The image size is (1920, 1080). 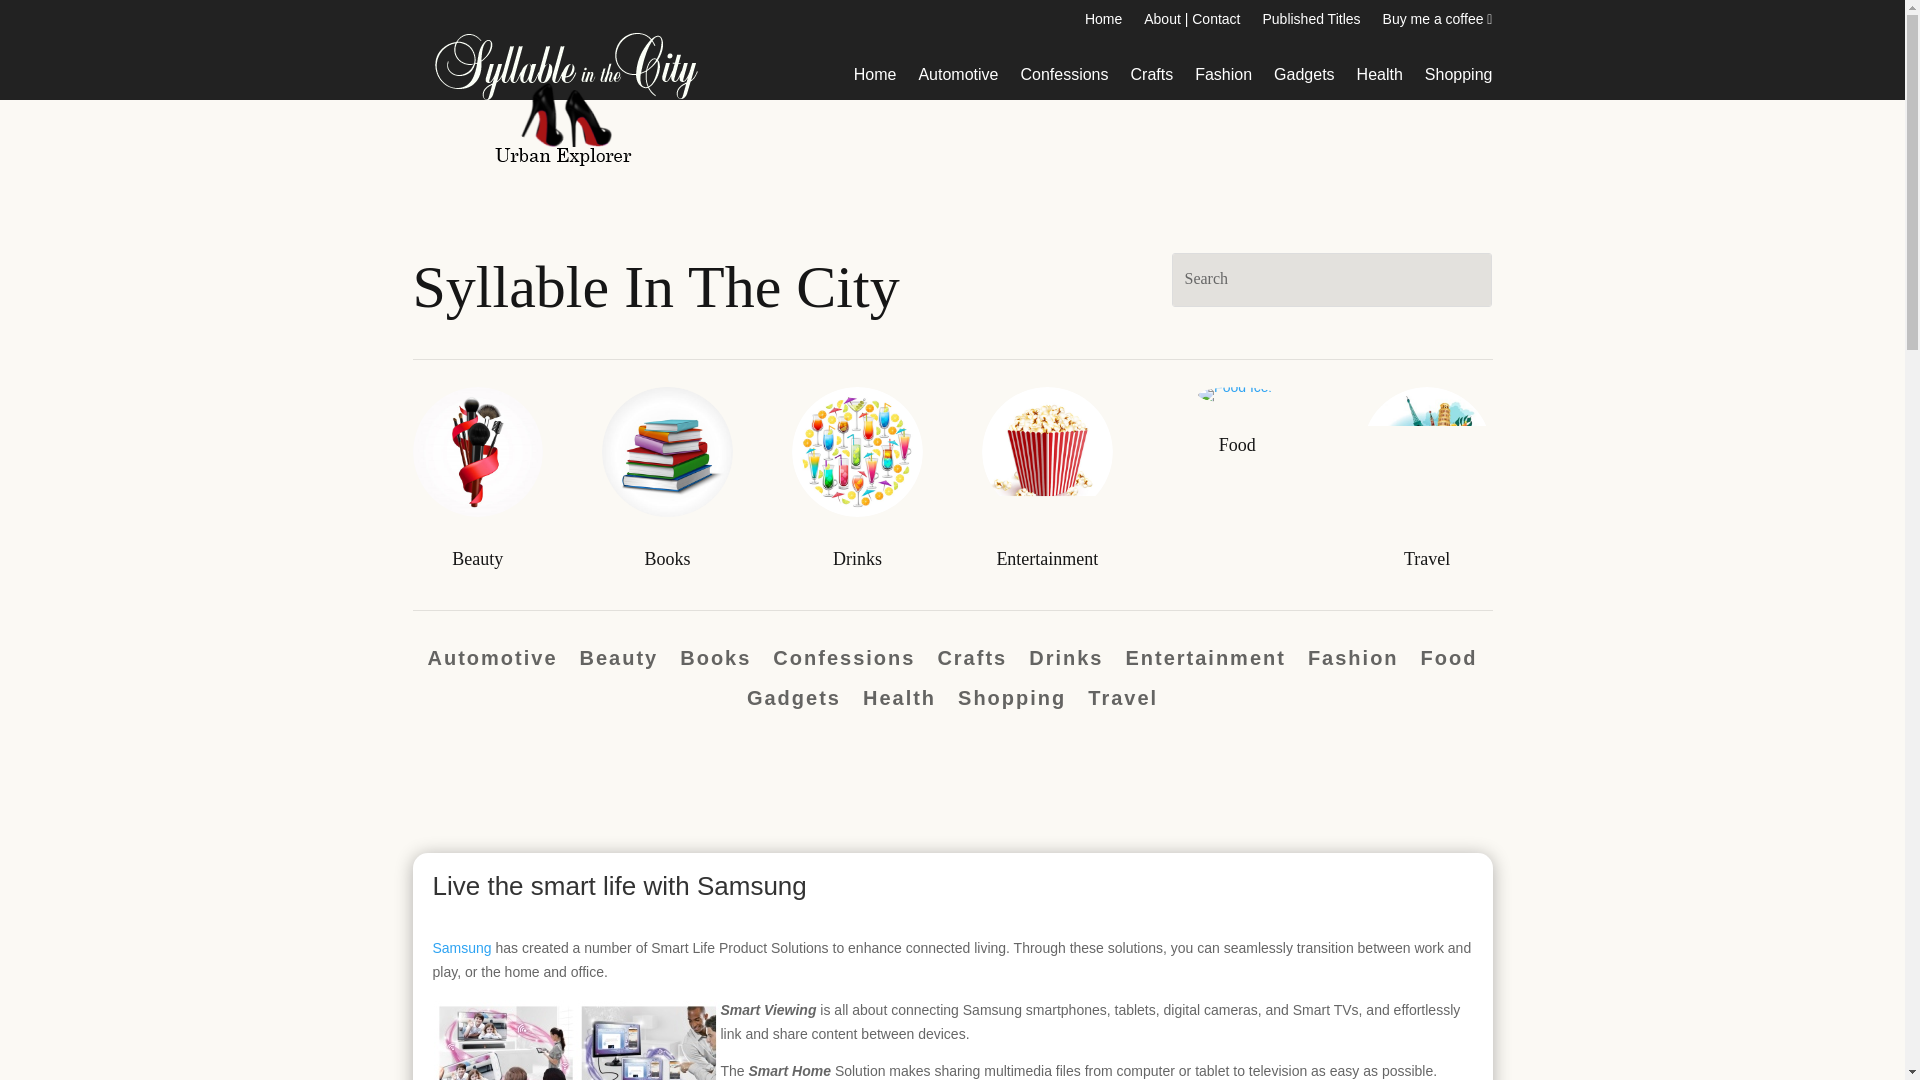 What do you see at coordinates (714, 662) in the screenshot?
I see `Books` at bounding box center [714, 662].